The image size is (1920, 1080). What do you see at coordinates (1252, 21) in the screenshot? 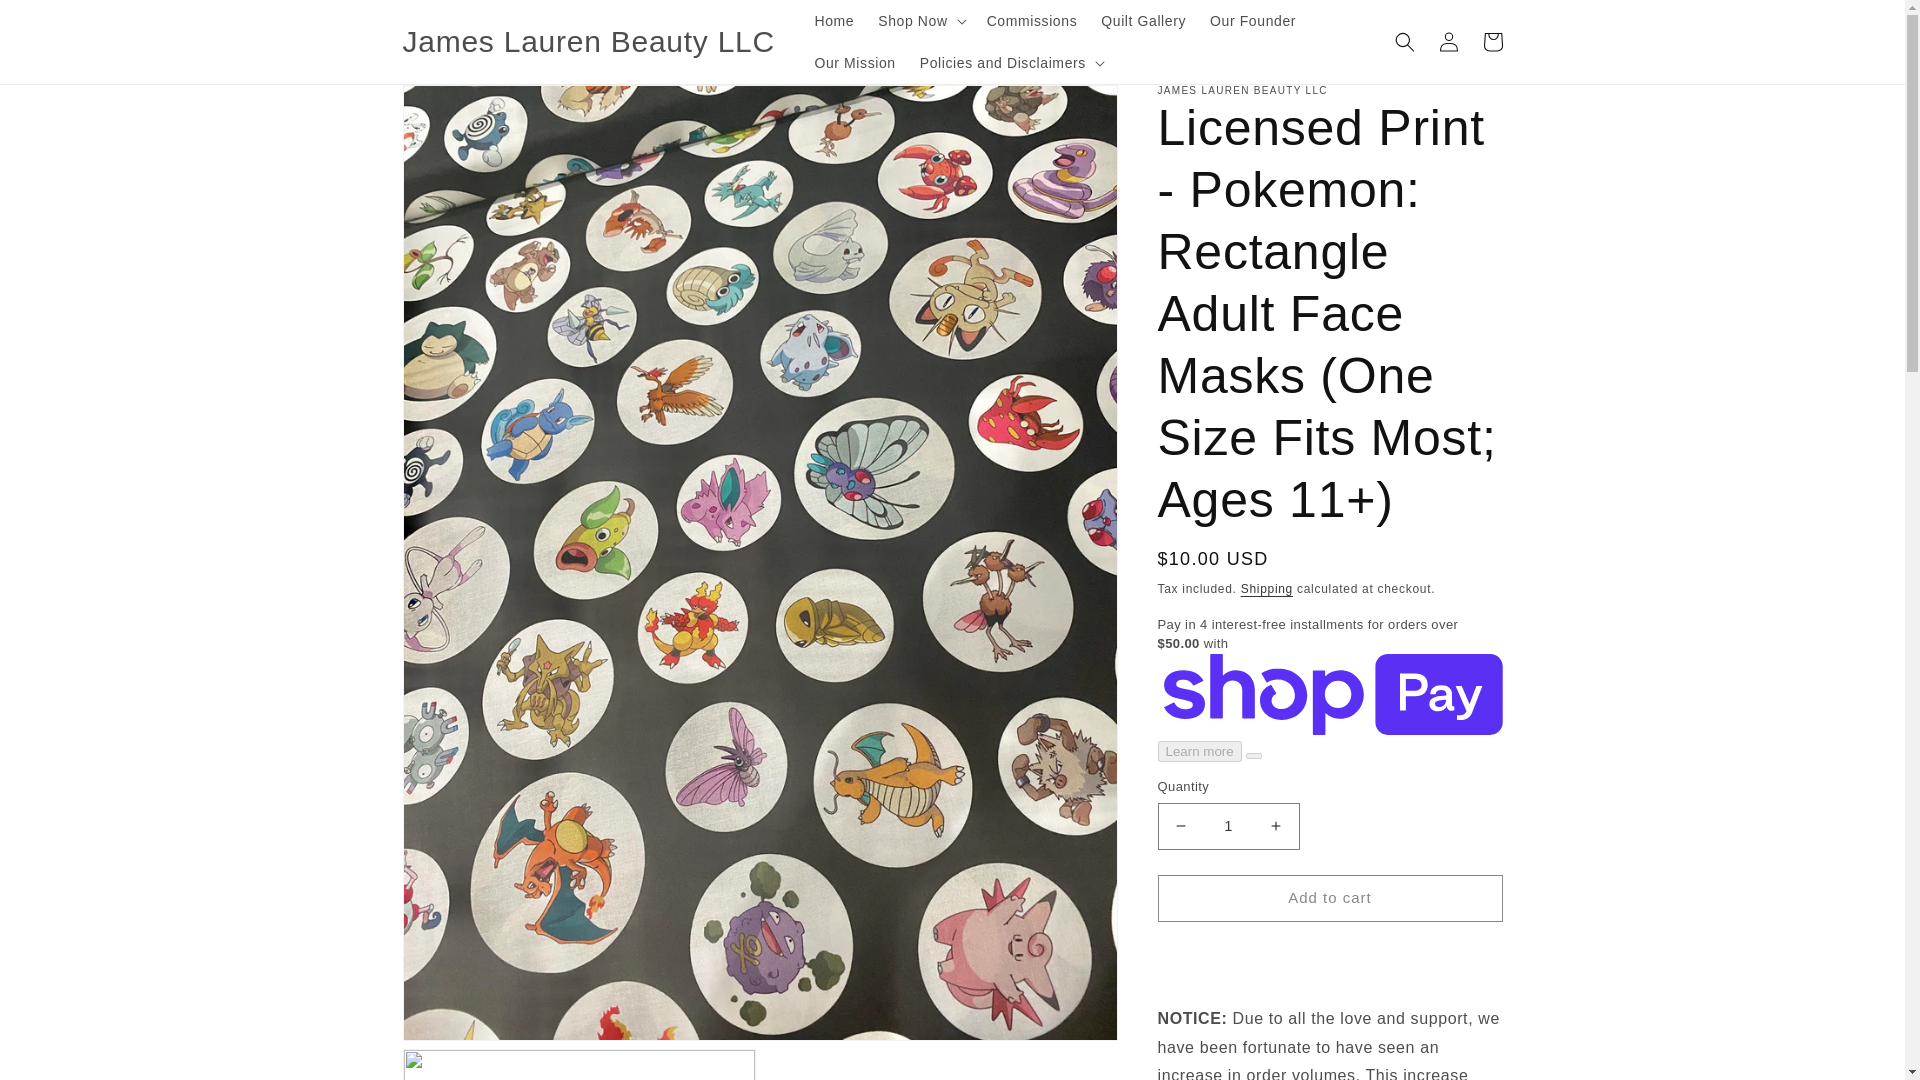
I see `Our Founder` at bounding box center [1252, 21].